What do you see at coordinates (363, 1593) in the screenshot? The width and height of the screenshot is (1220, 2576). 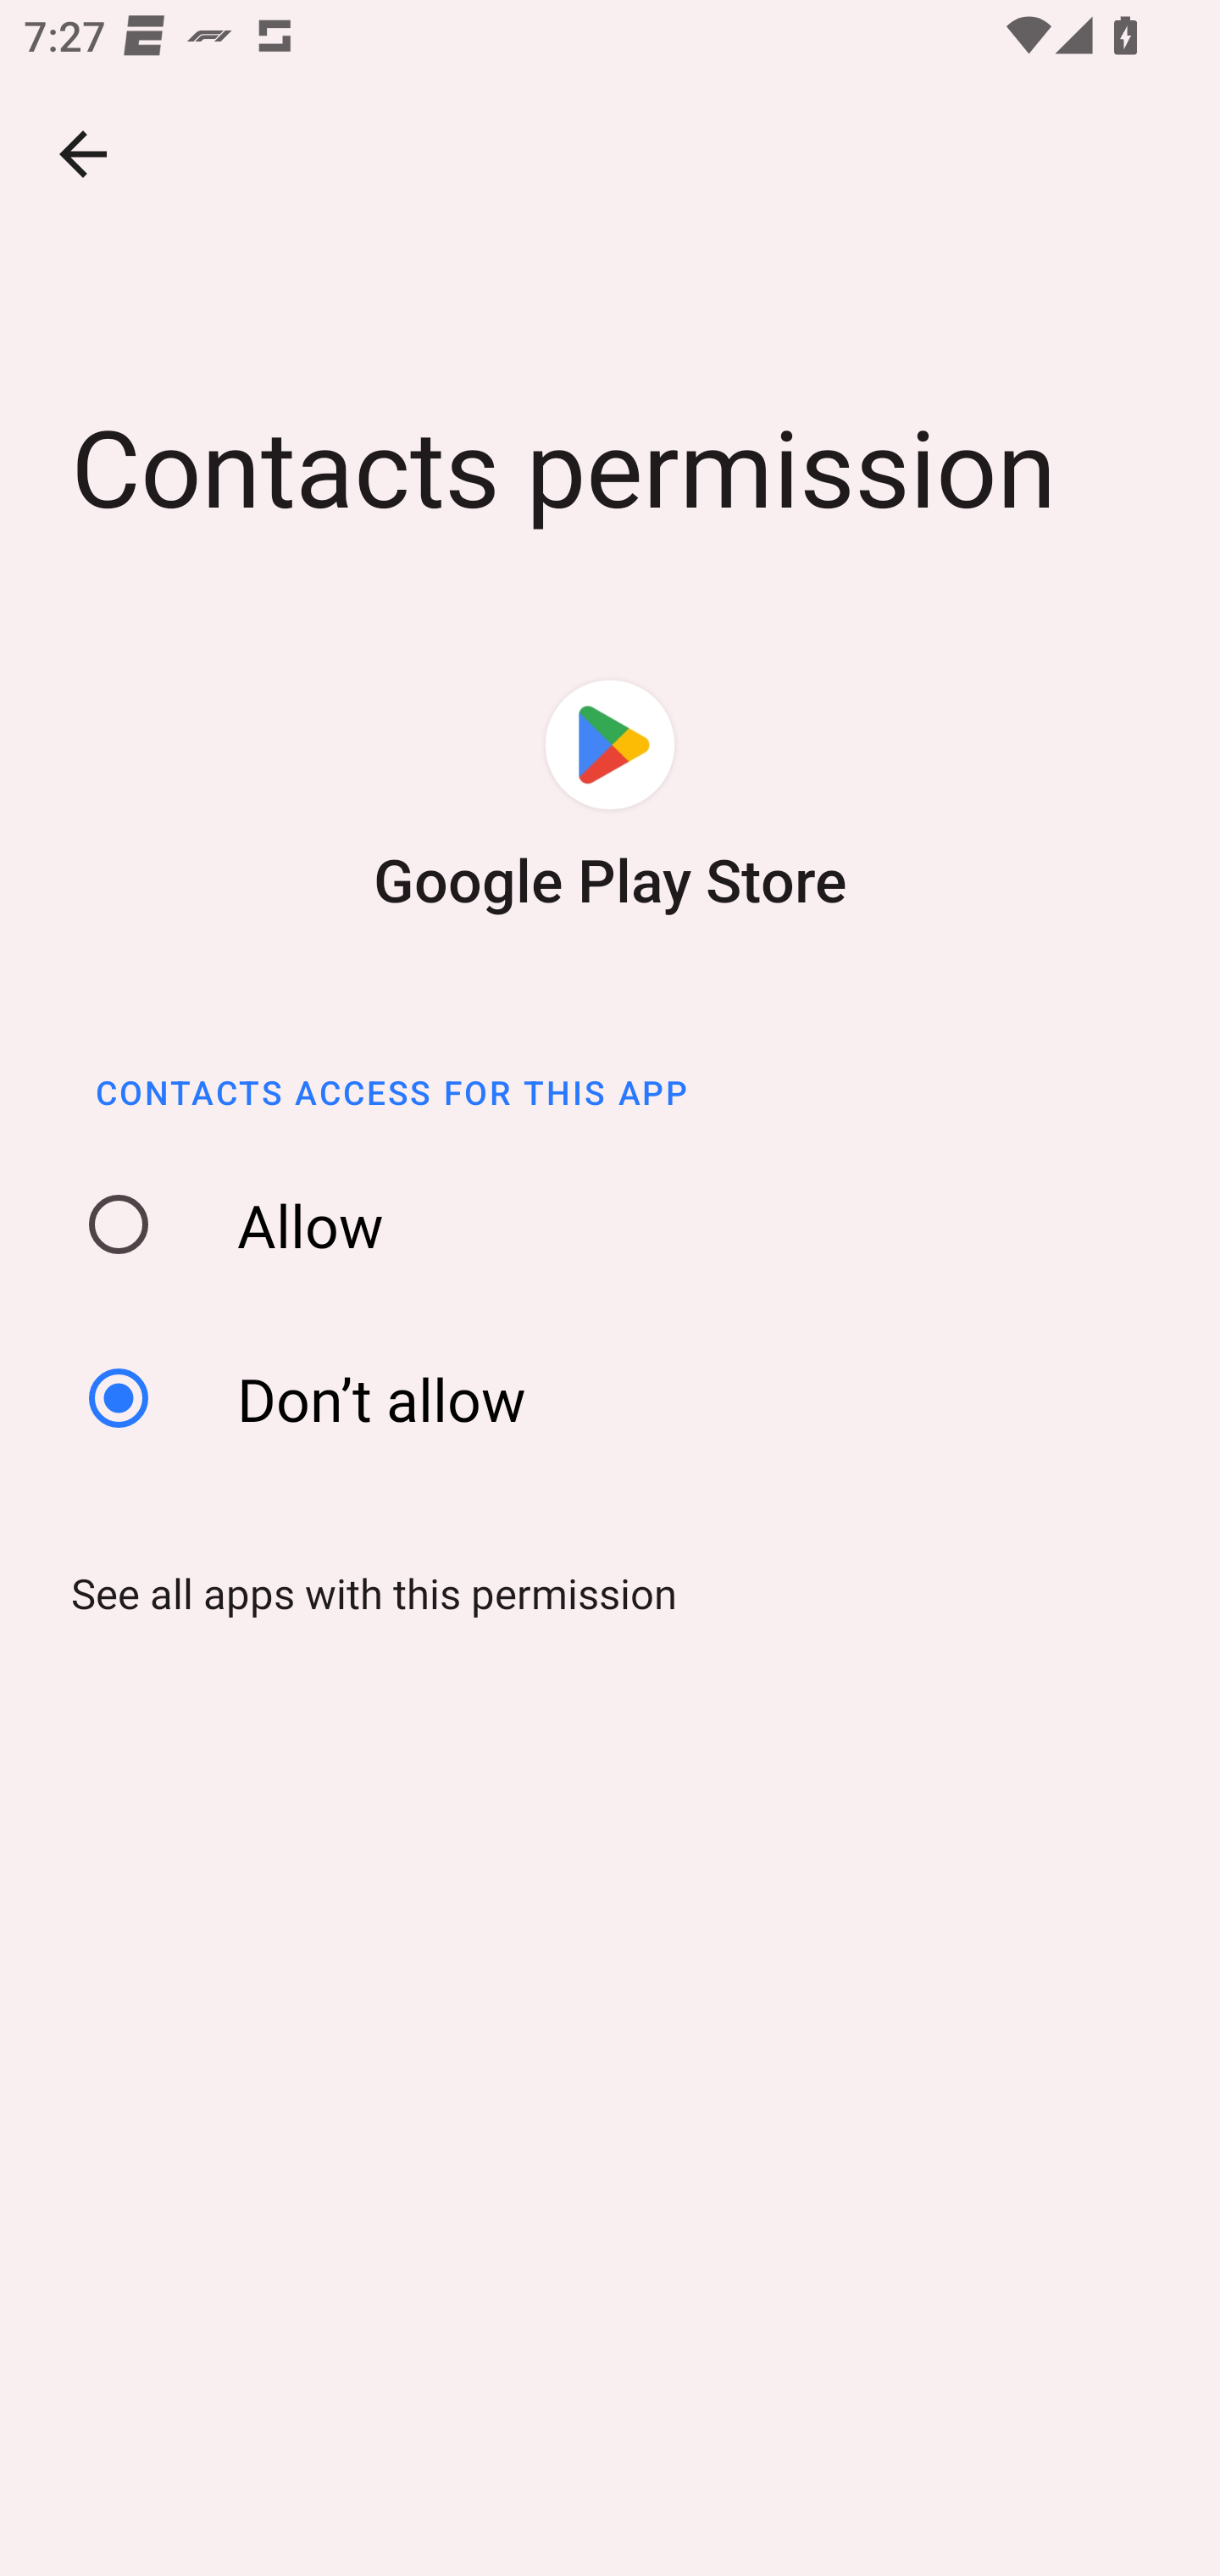 I see `See all apps with this permission` at bounding box center [363, 1593].